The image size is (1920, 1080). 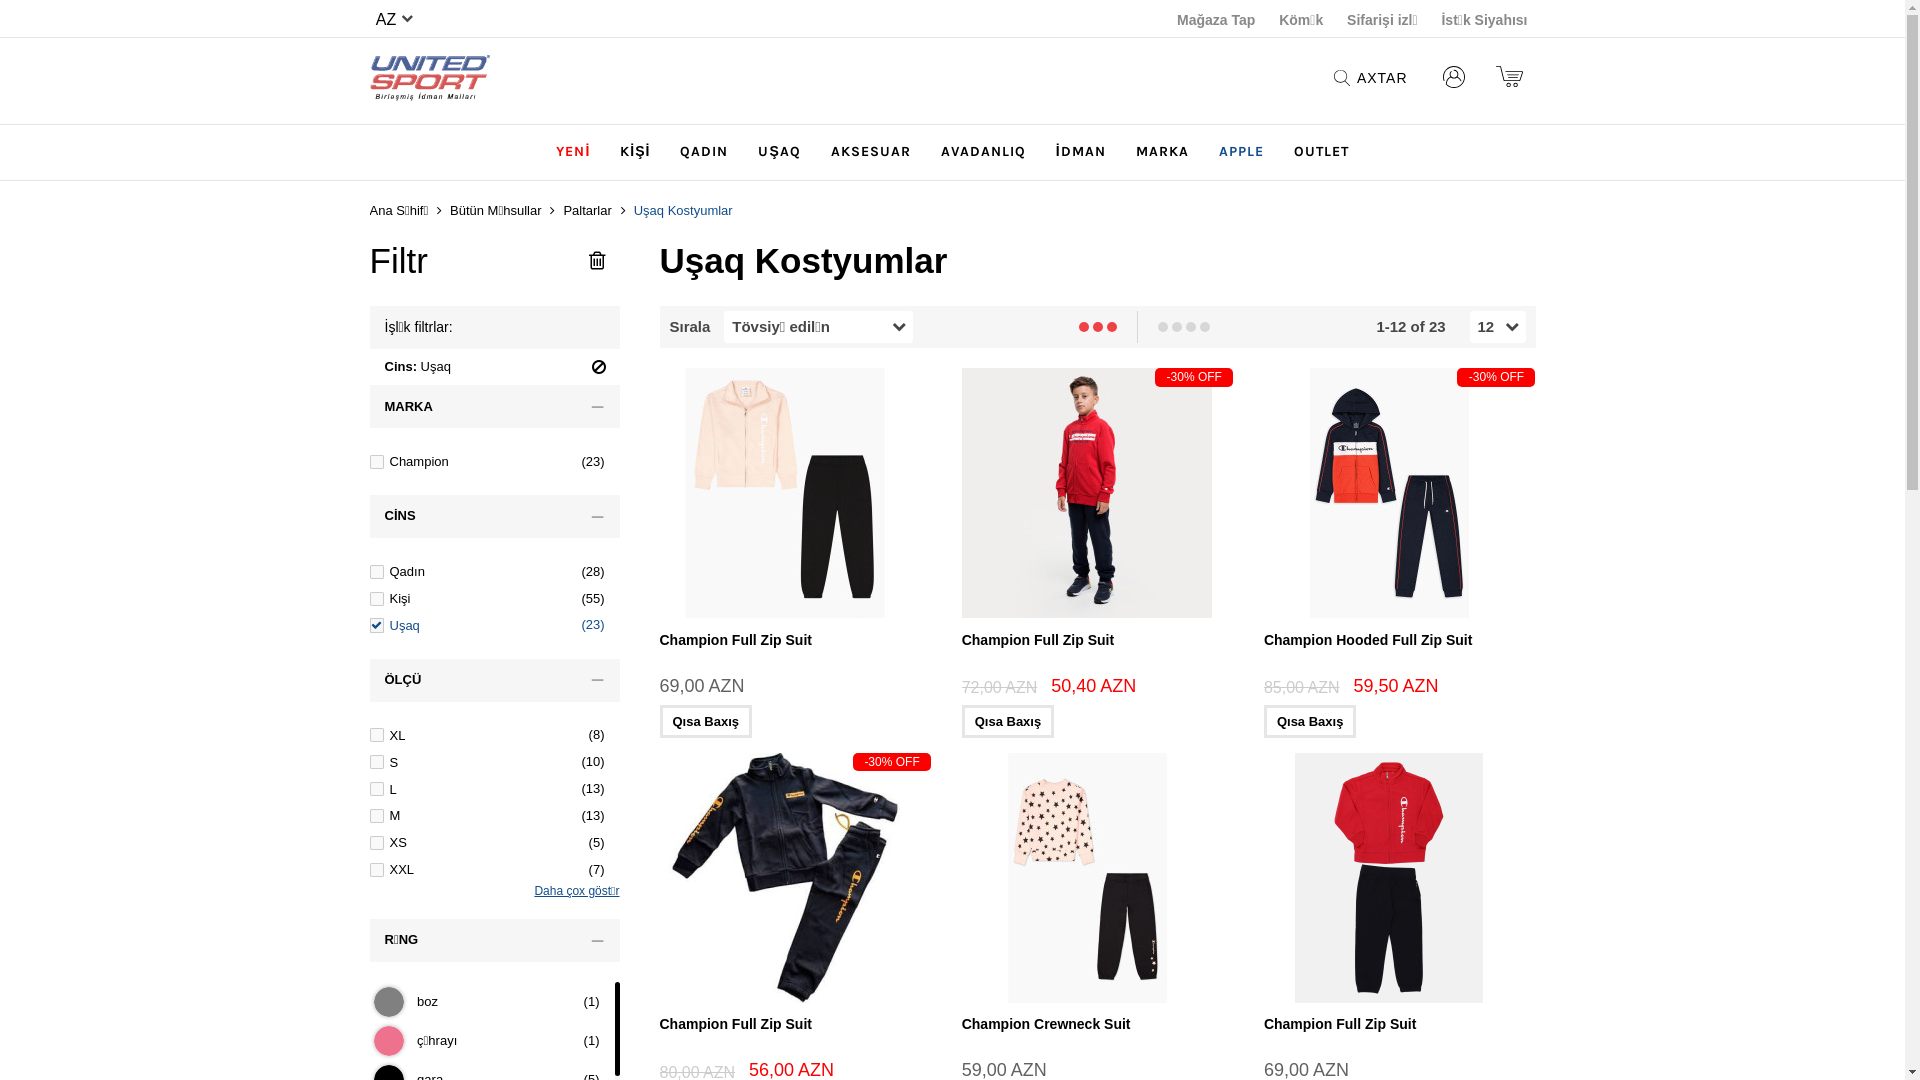 What do you see at coordinates (495, 896) in the screenshot?
I see `XXS` at bounding box center [495, 896].